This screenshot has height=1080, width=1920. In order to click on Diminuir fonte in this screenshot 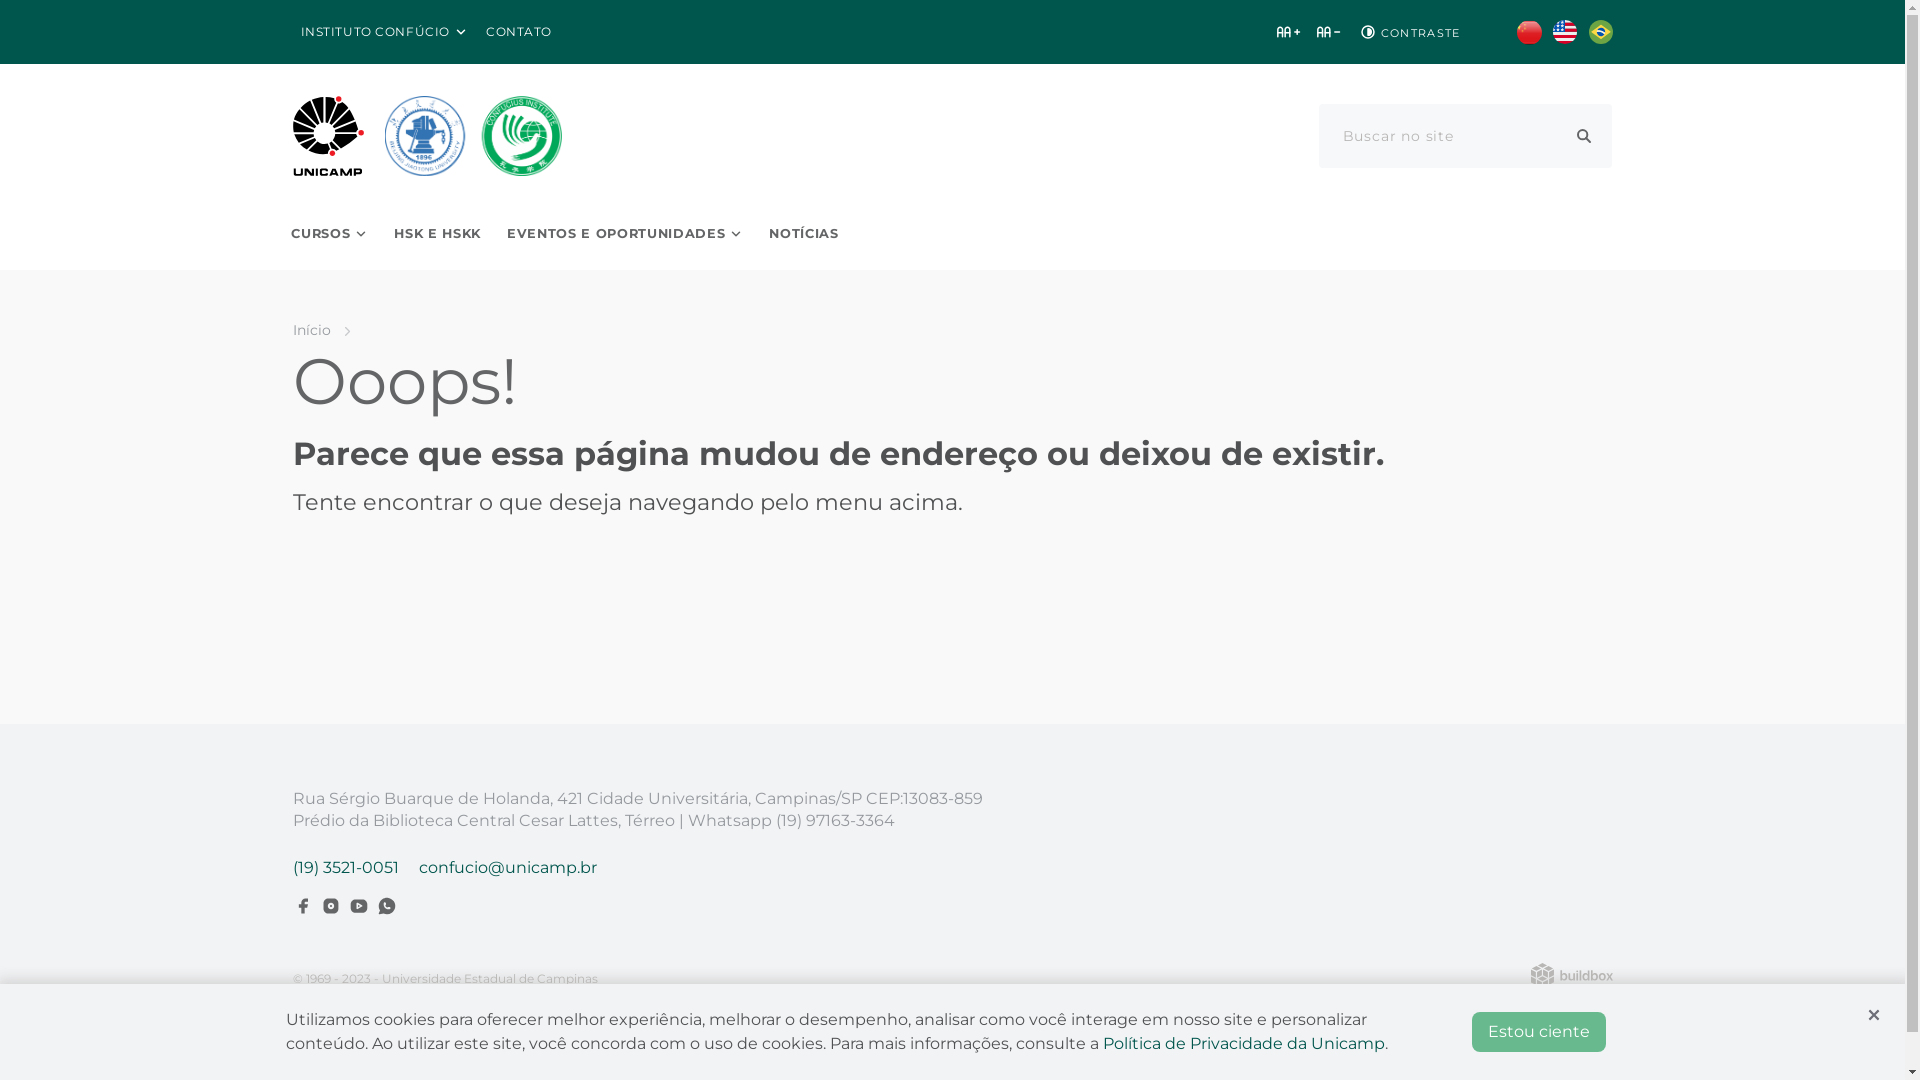, I will do `click(1328, 32)`.